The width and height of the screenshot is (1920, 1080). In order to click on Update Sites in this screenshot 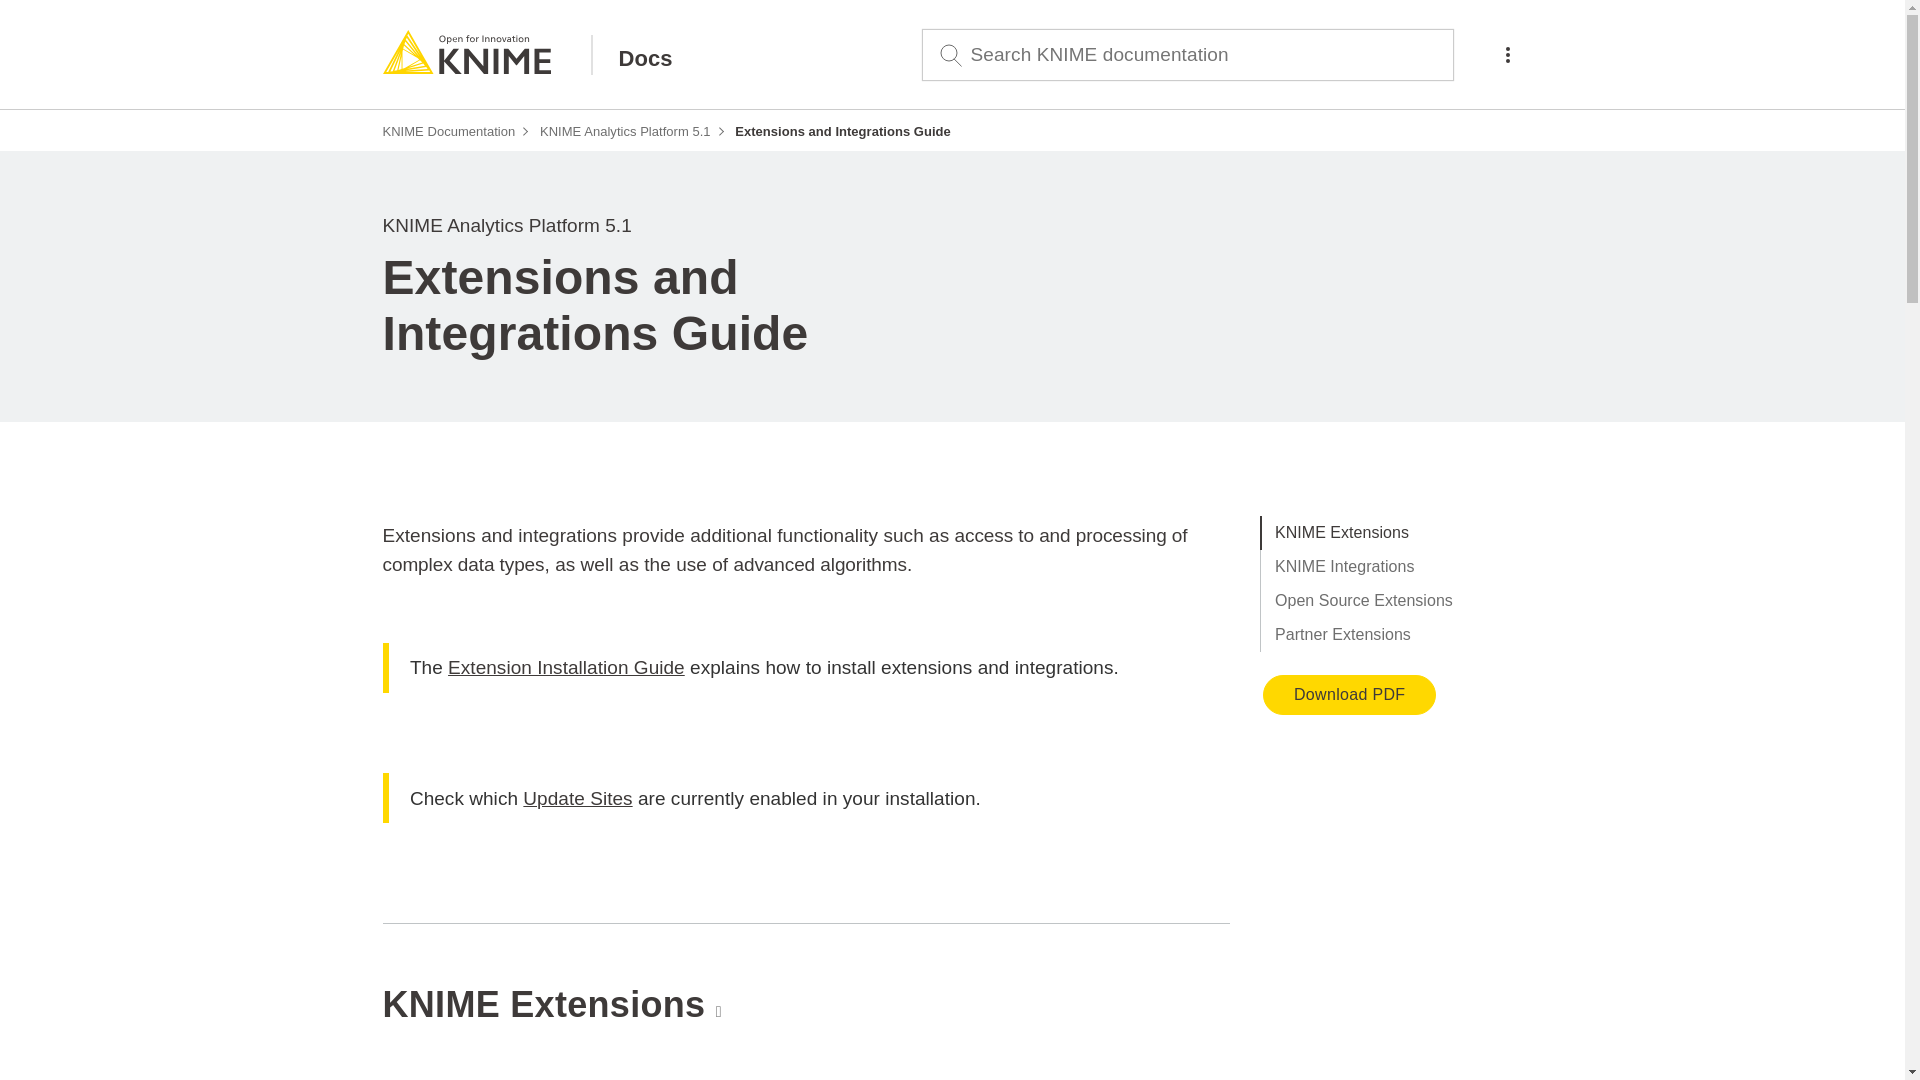, I will do `click(576, 798)`.